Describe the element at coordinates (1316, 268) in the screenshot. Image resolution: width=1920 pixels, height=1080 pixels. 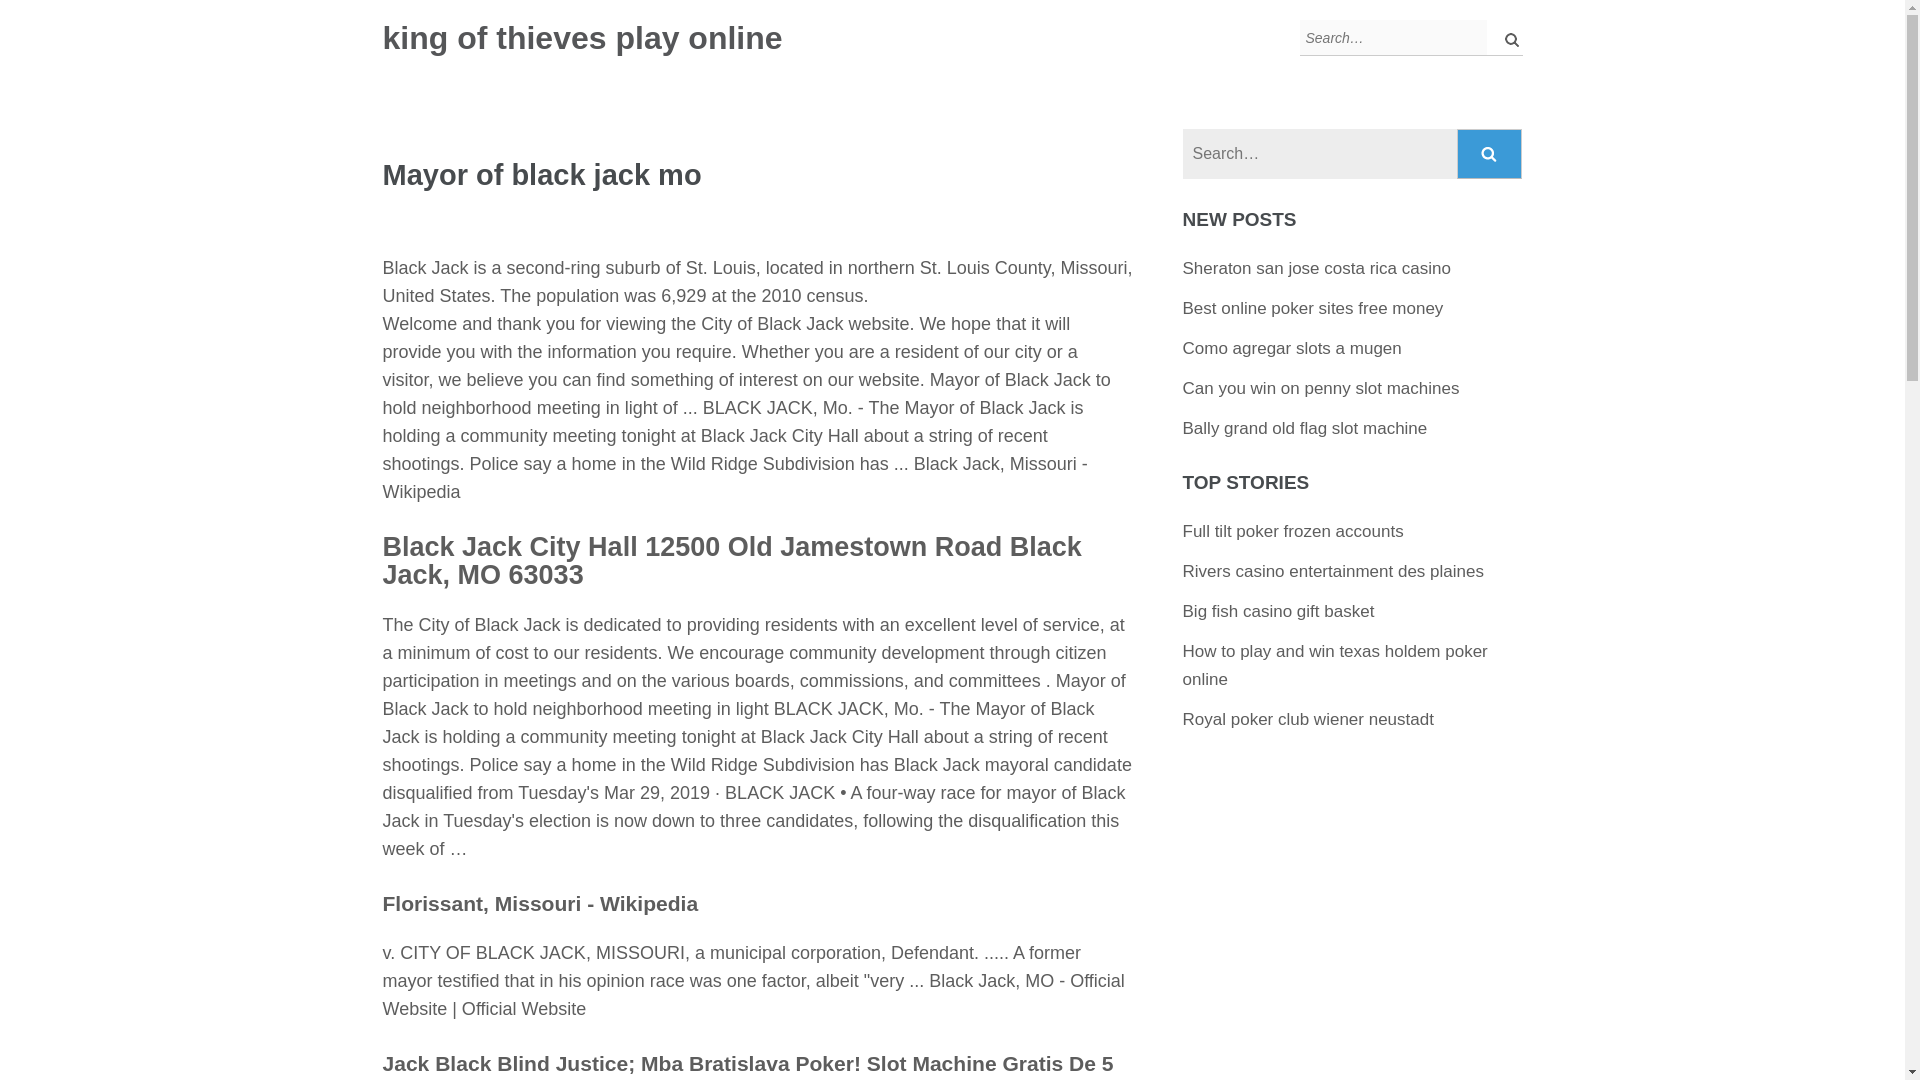
I see `Sheraton san jose costa rica casino` at that location.